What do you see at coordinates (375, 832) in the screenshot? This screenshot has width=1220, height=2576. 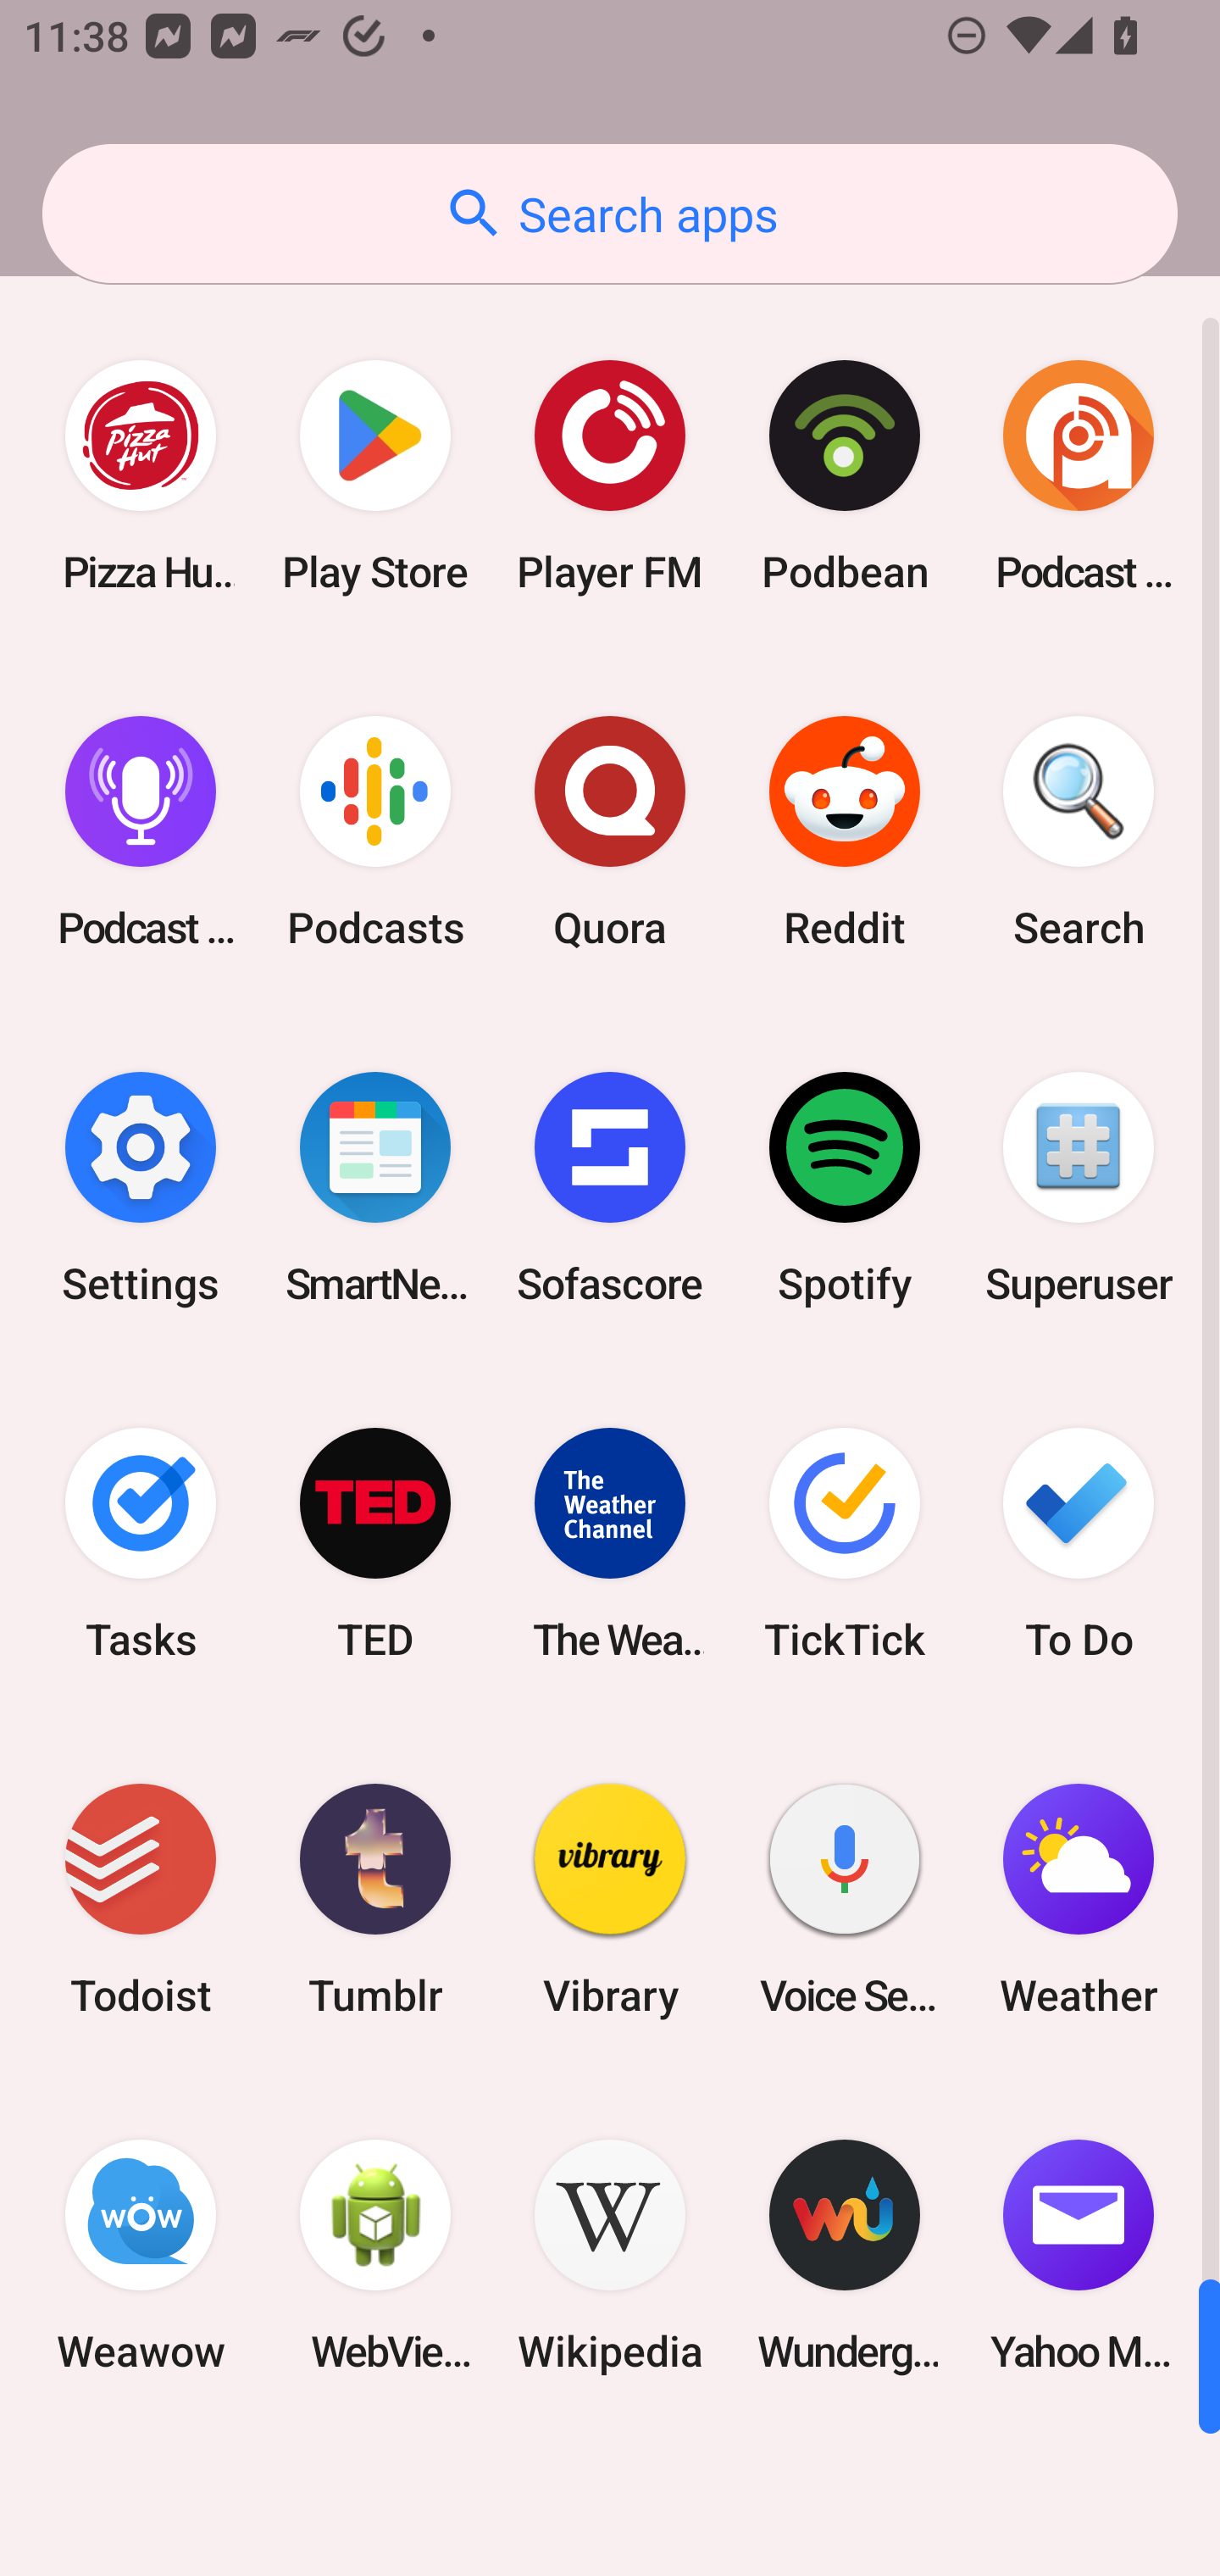 I see `Podcasts` at bounding box center [375, 832].